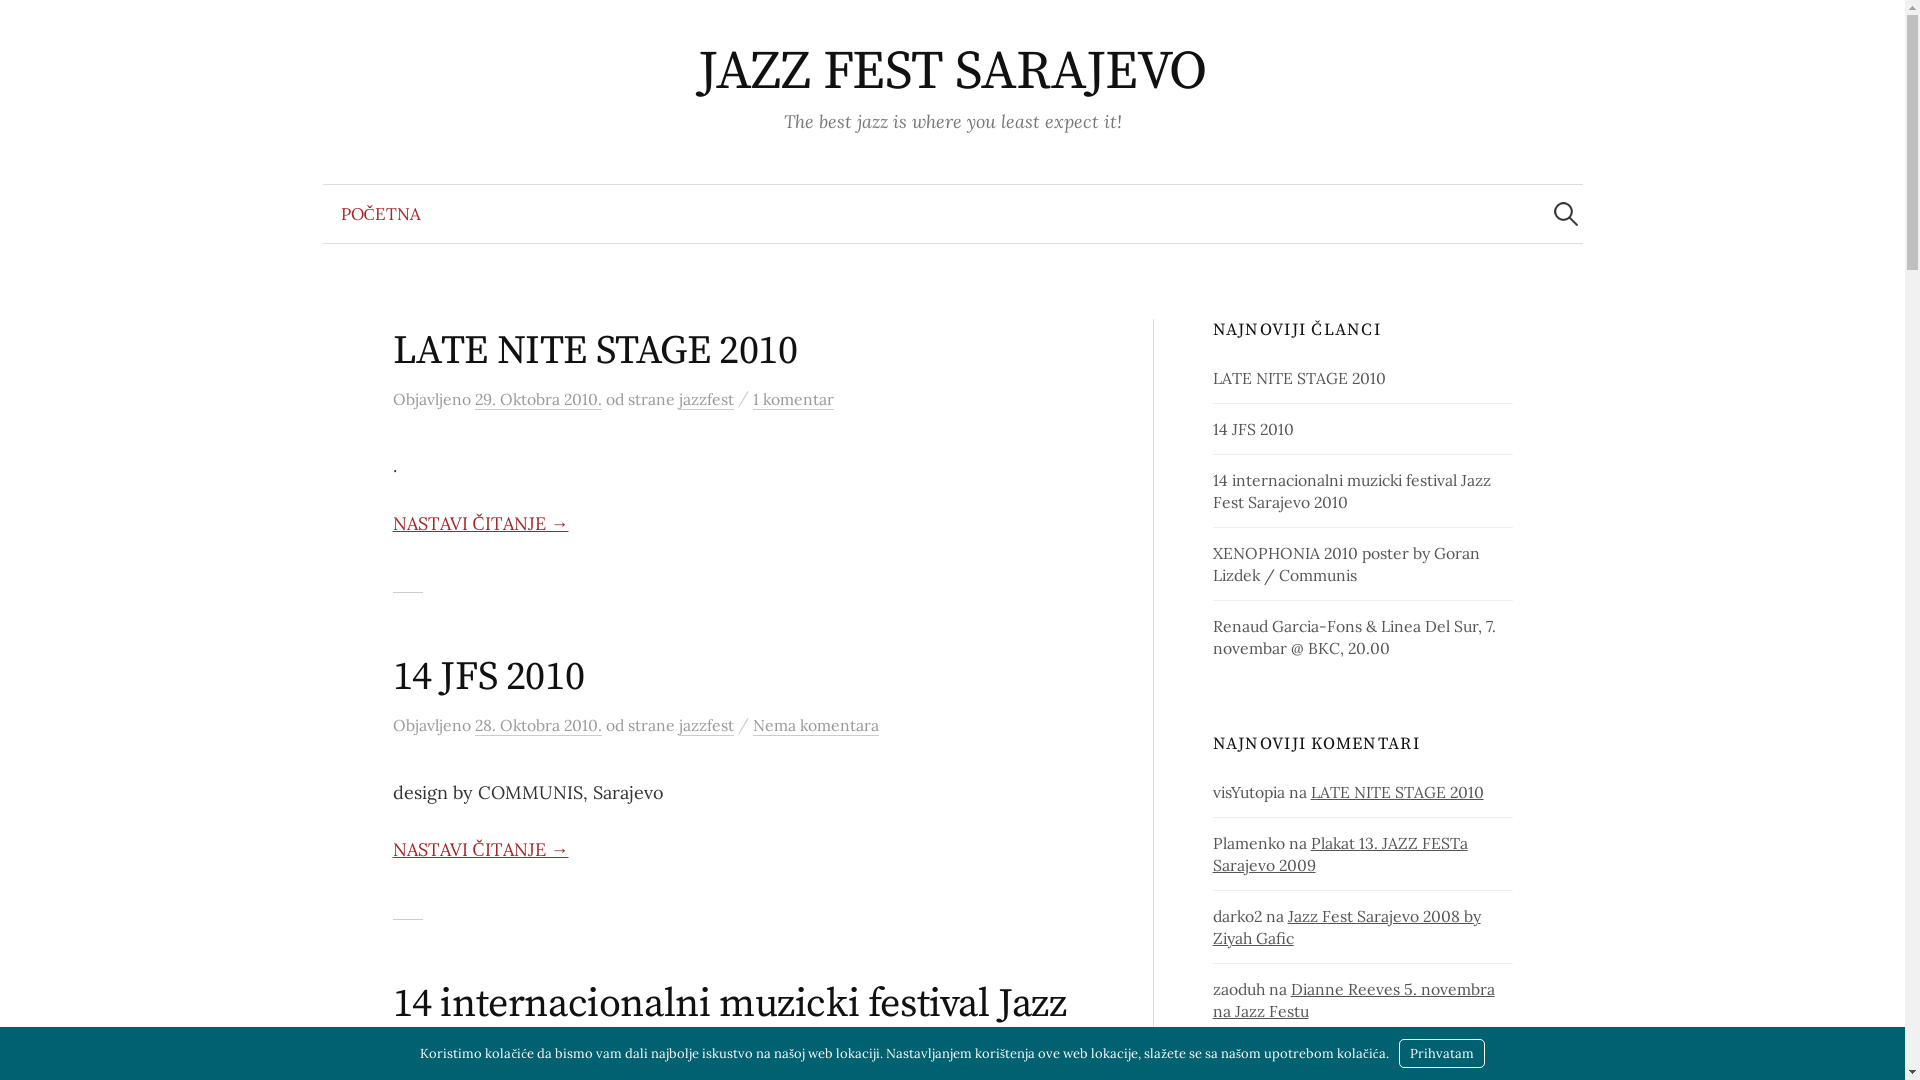  Describe the element at coordinates (1398, 792) in the screenshot. I see `LATE NITE STAGE 2010` at that location.